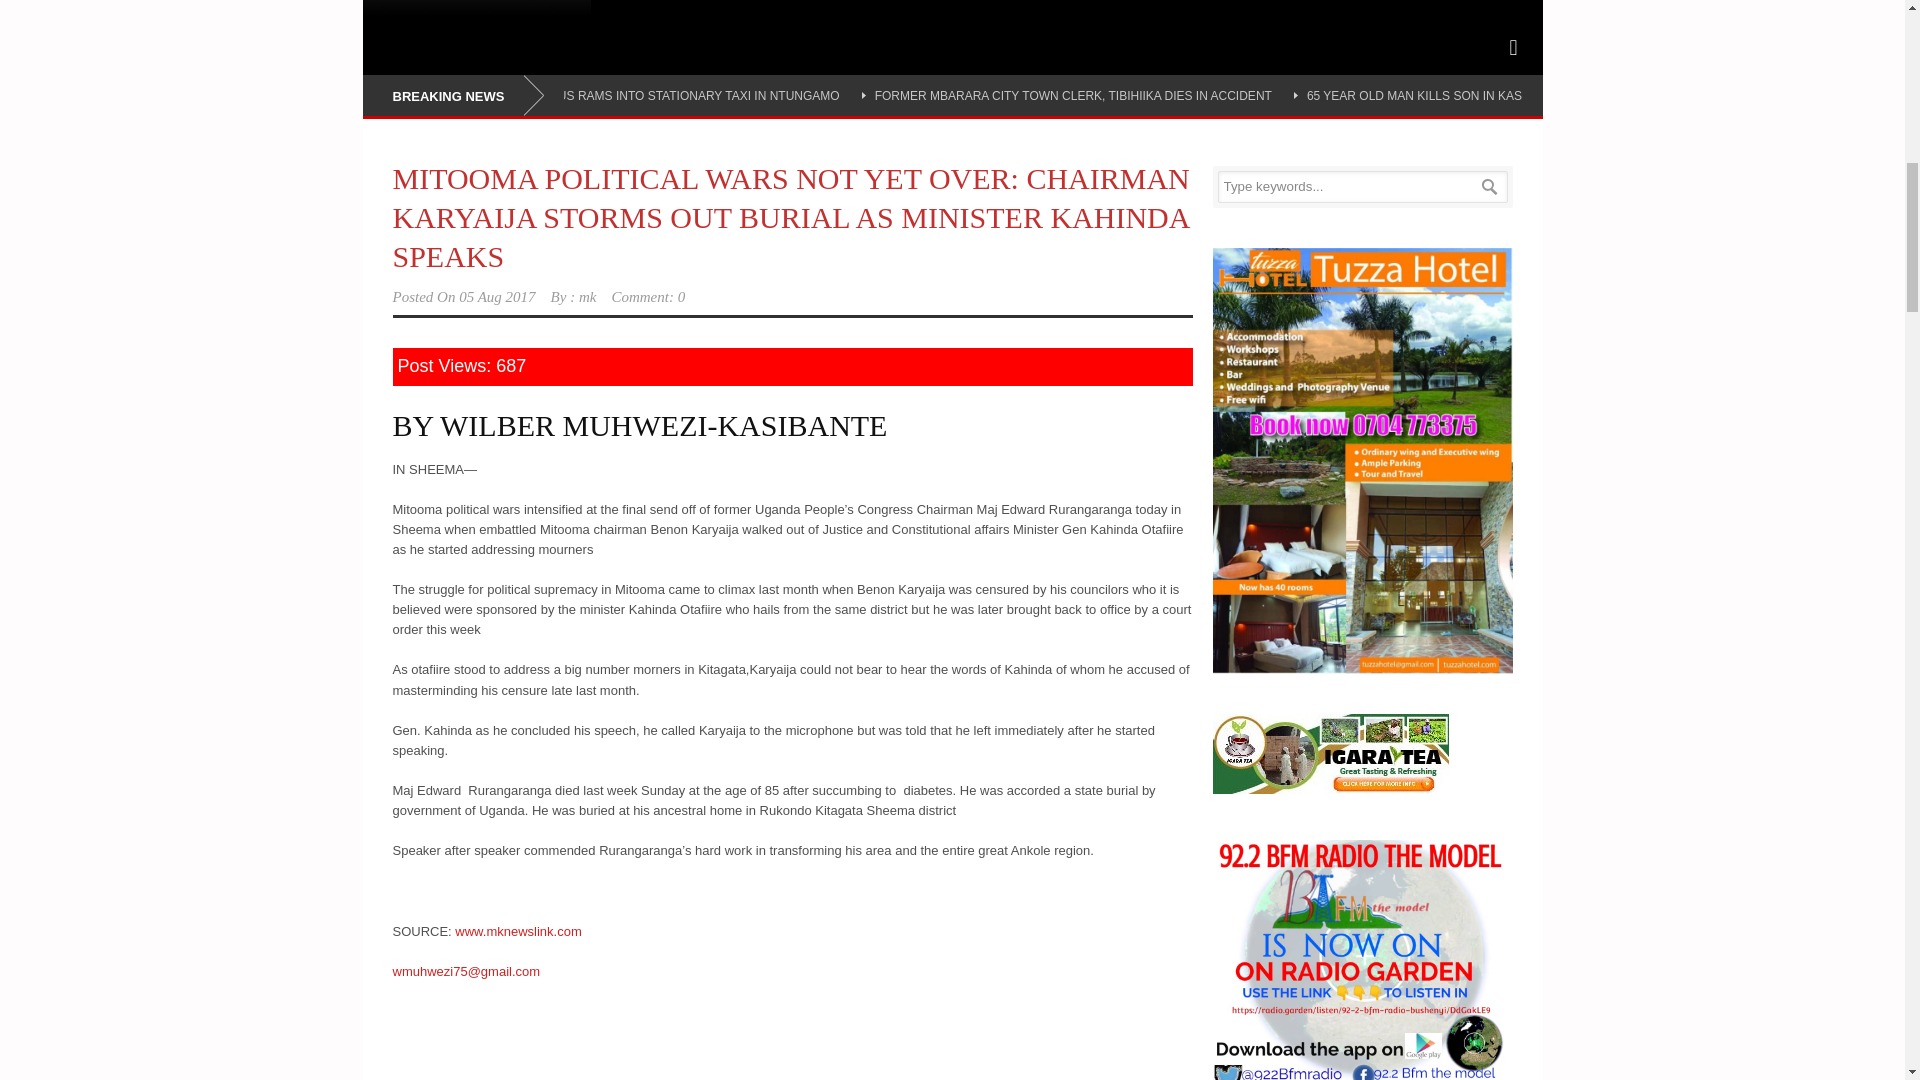  I want to click on mk, so click(588, 296).